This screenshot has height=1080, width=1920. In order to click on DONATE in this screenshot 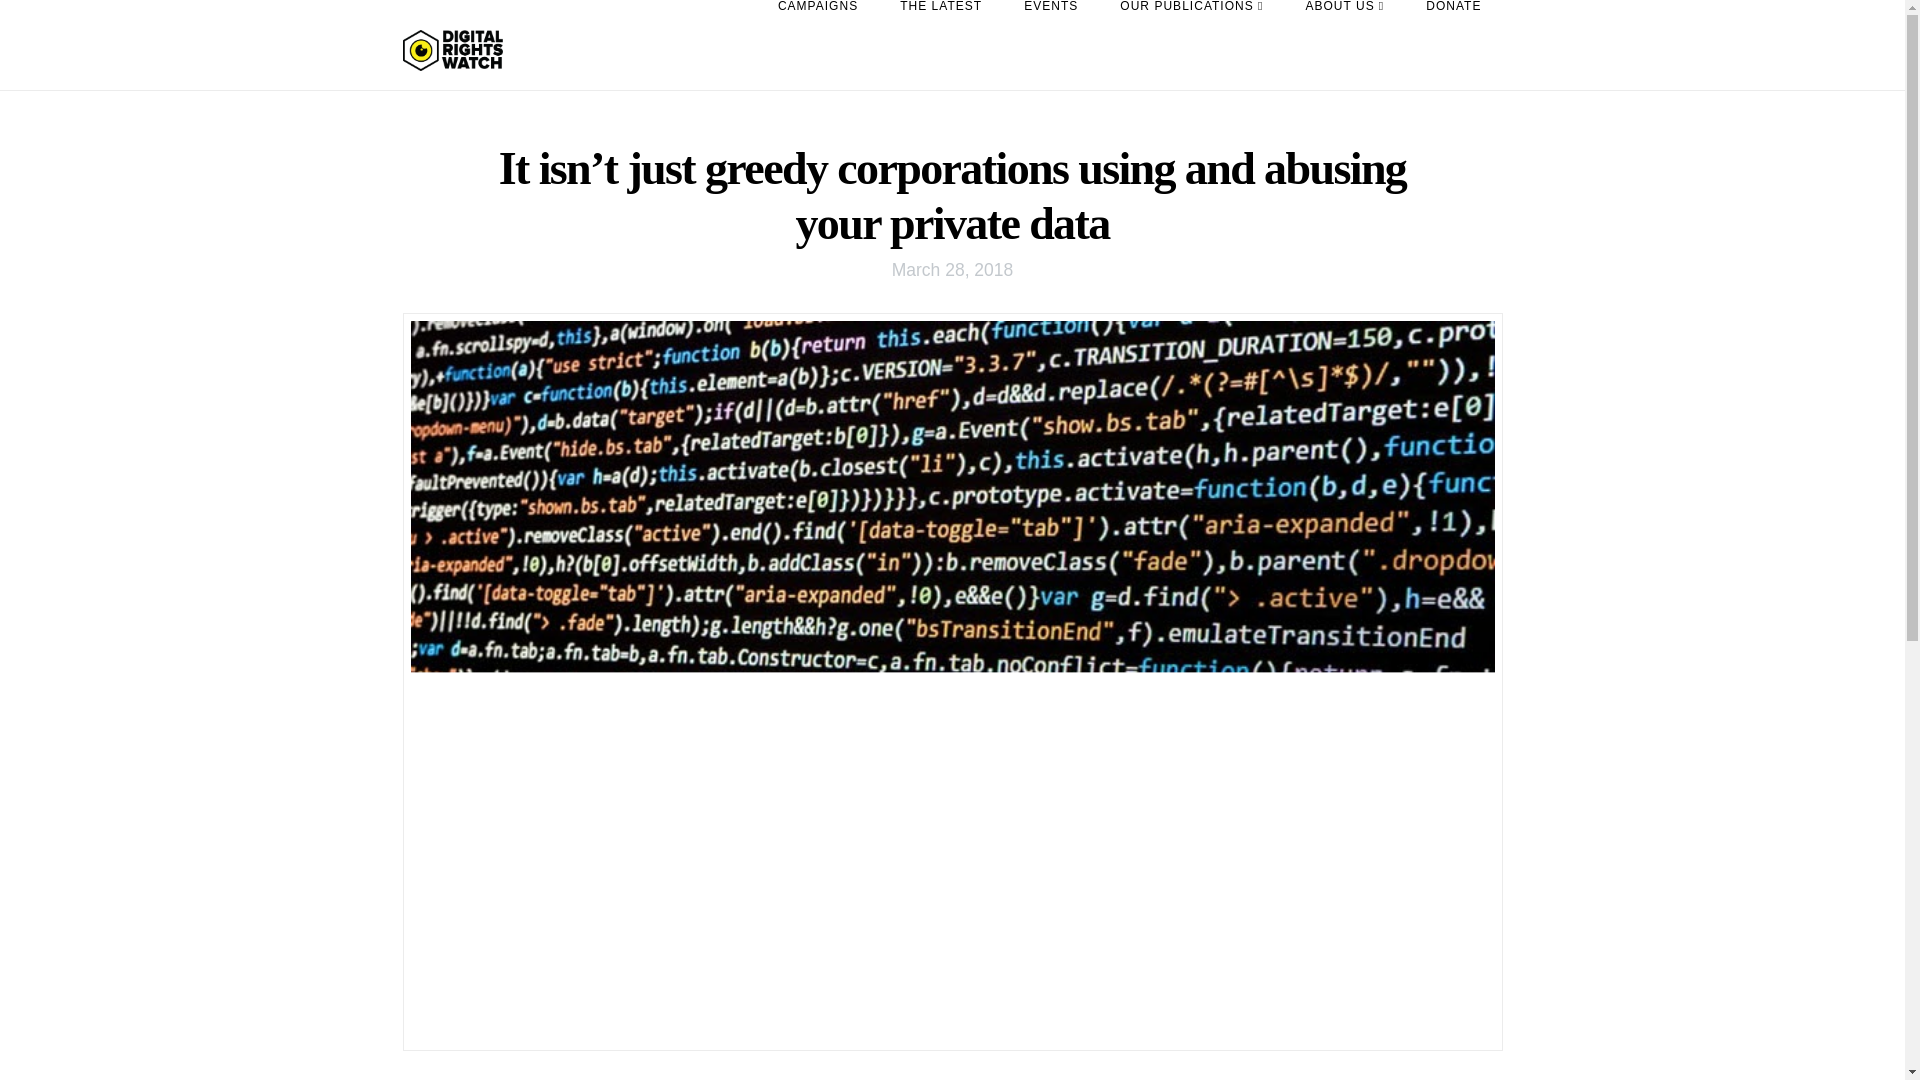, I will do `click(1453, 44)`.